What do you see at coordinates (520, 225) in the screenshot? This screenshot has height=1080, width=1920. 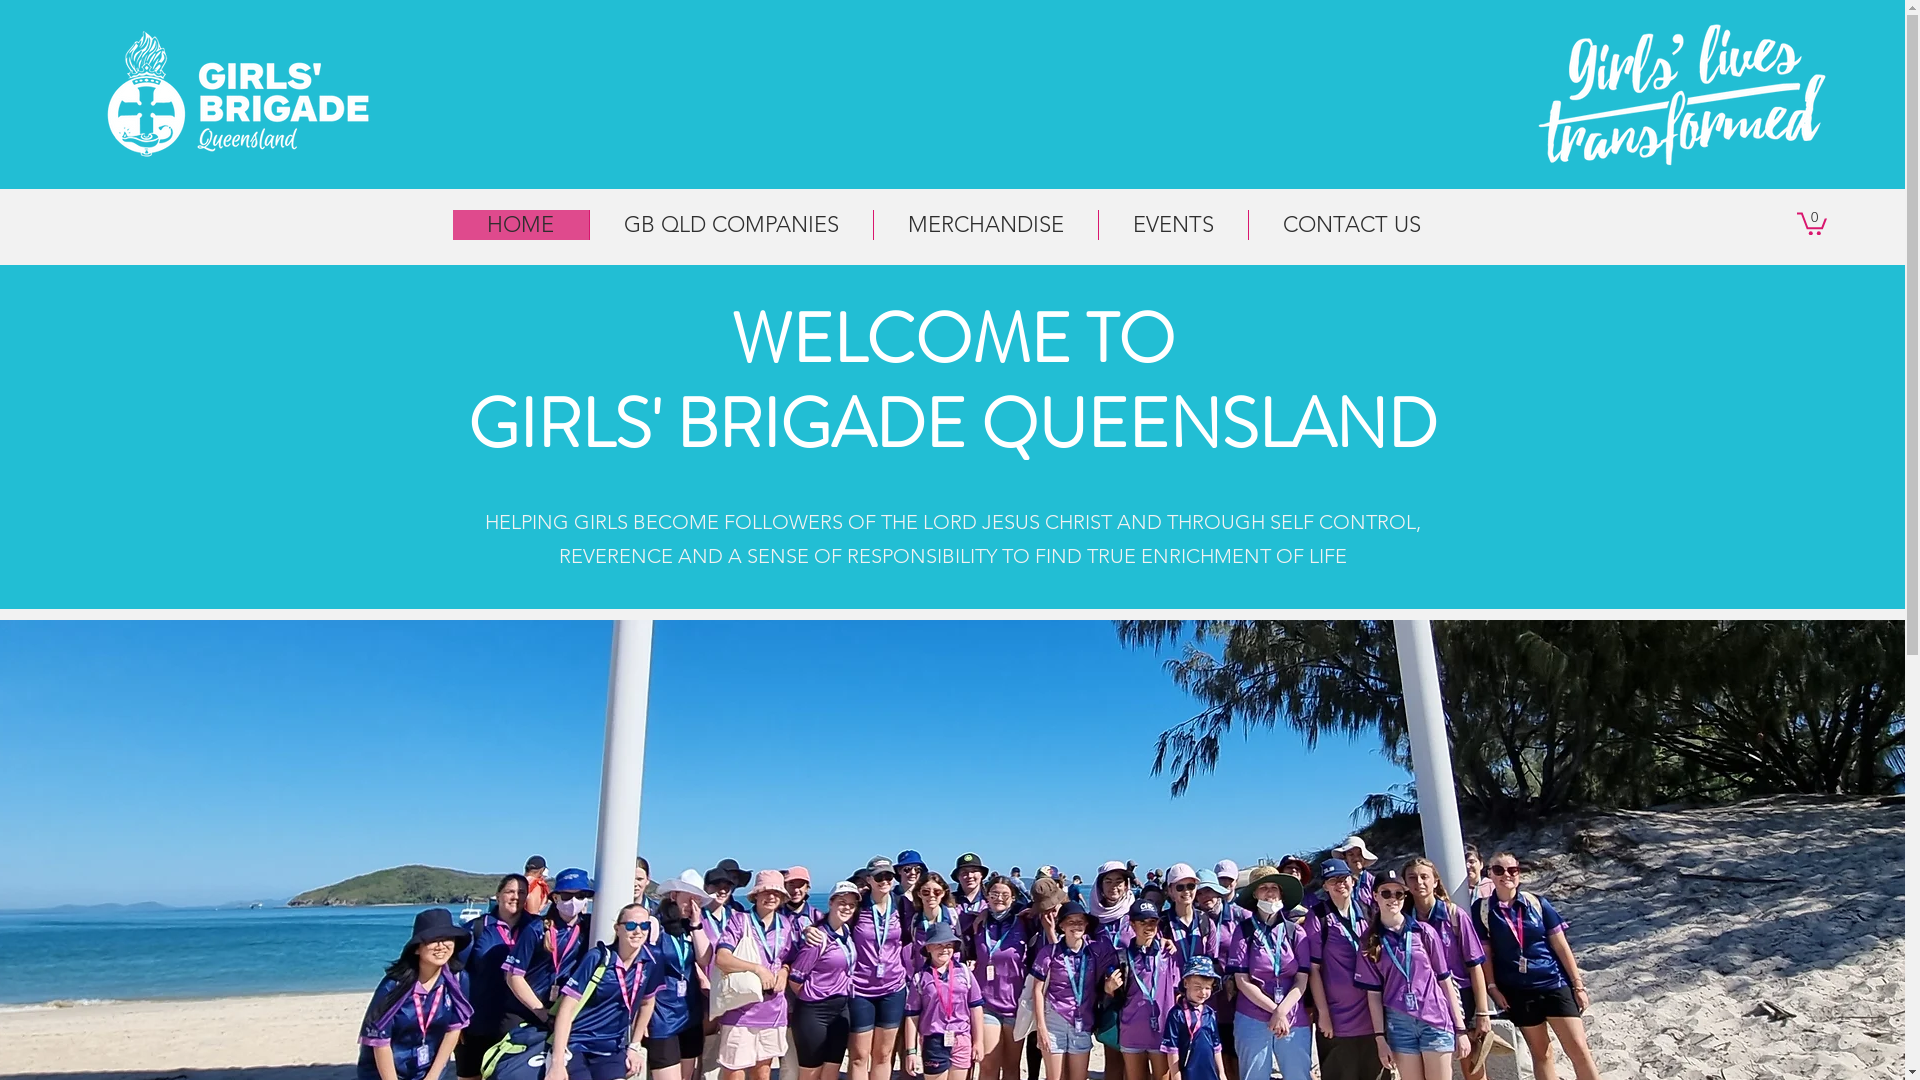 I see `HOME` at bounding box center [520, 225].